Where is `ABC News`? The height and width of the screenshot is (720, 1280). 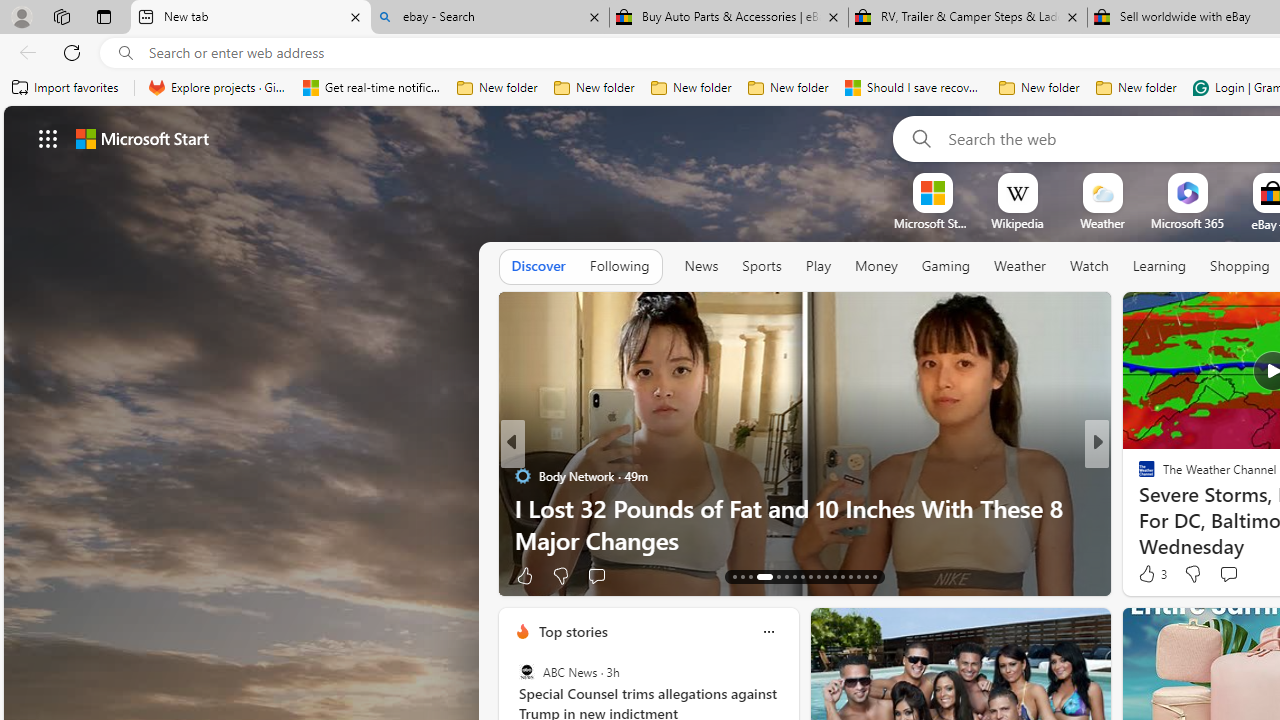
ABC News is located at coordinates (526, 672).